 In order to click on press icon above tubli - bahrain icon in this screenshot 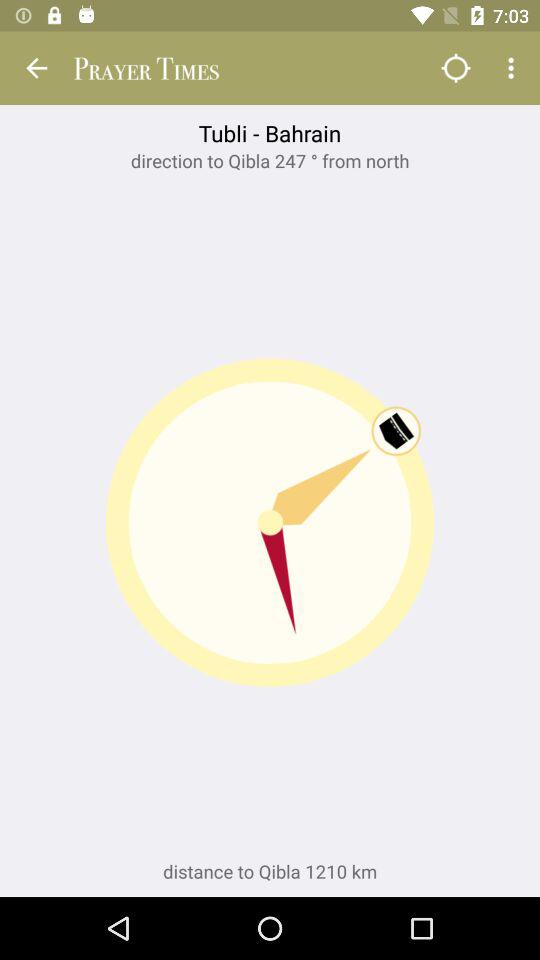, I will do `click(514, 68)`.